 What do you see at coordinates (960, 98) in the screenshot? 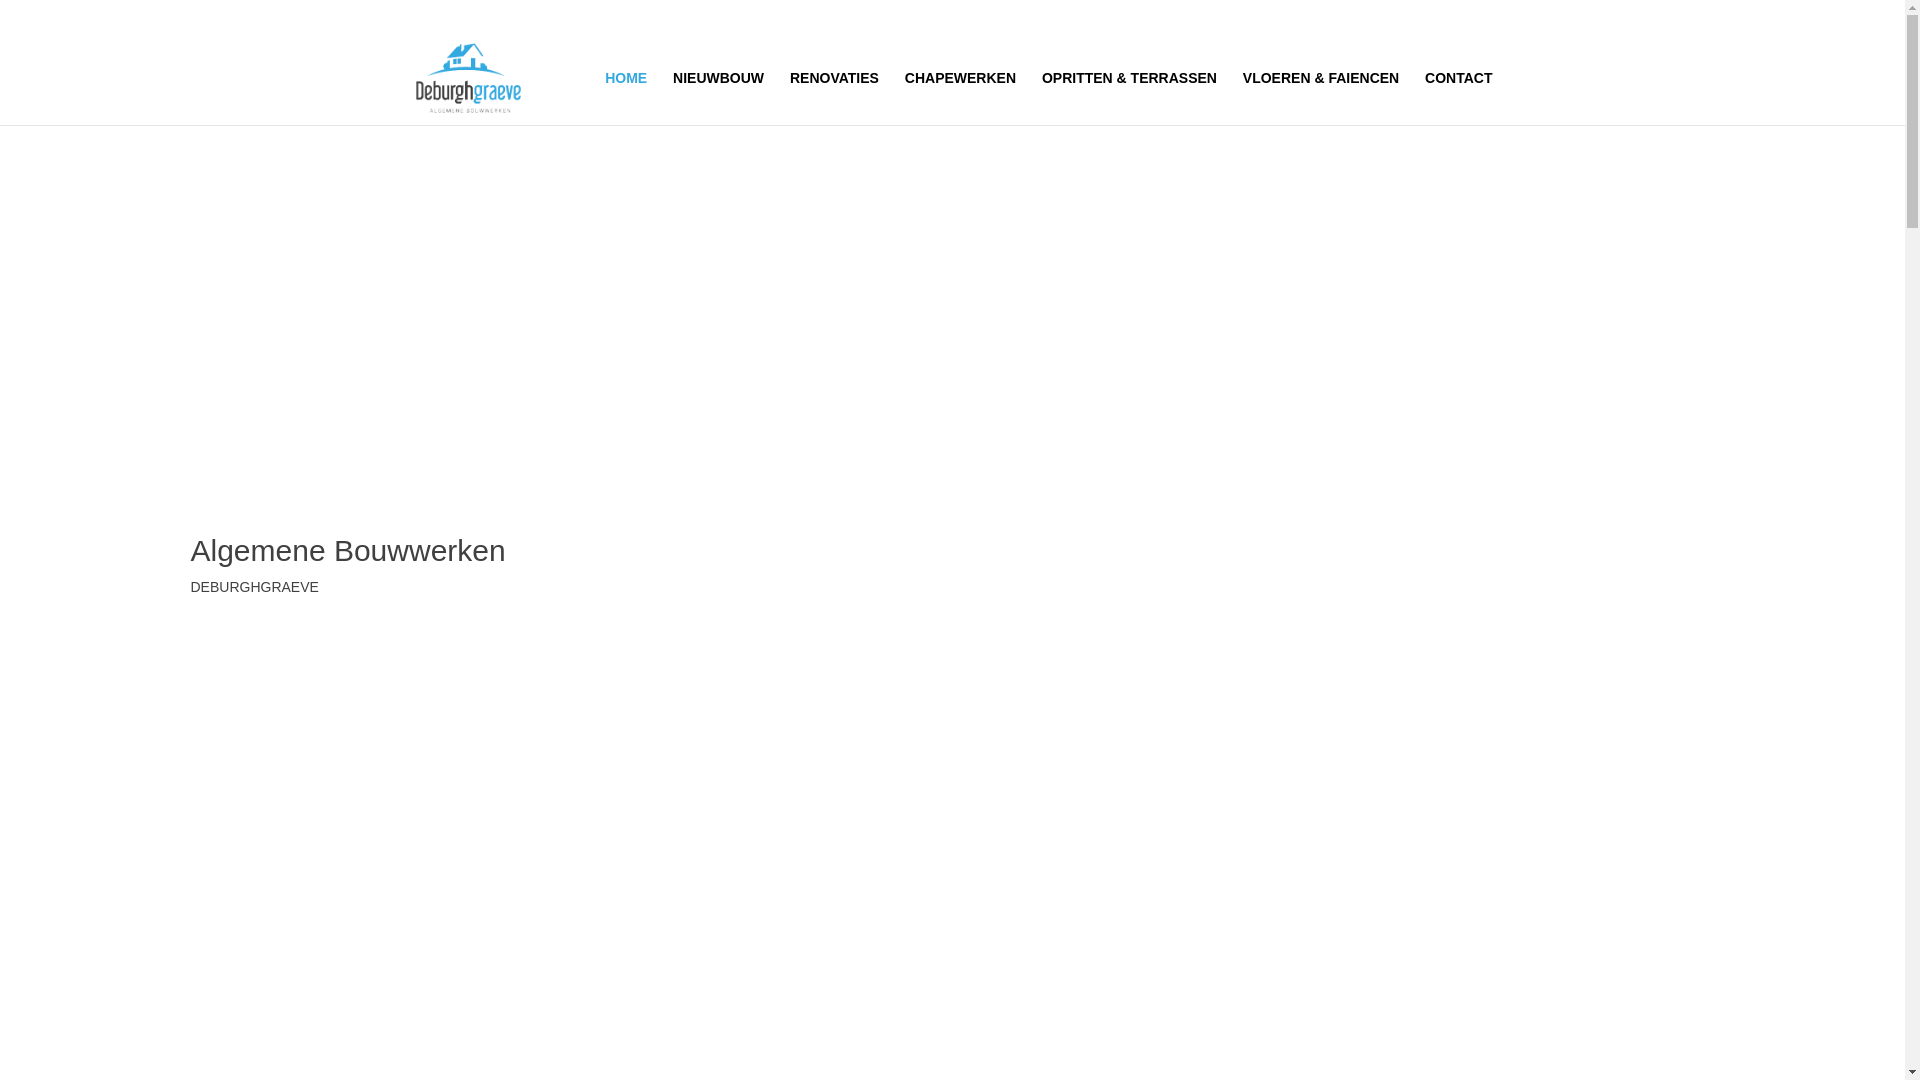
I see `CHAPEWERKEN` at bounding box center [960, 98].